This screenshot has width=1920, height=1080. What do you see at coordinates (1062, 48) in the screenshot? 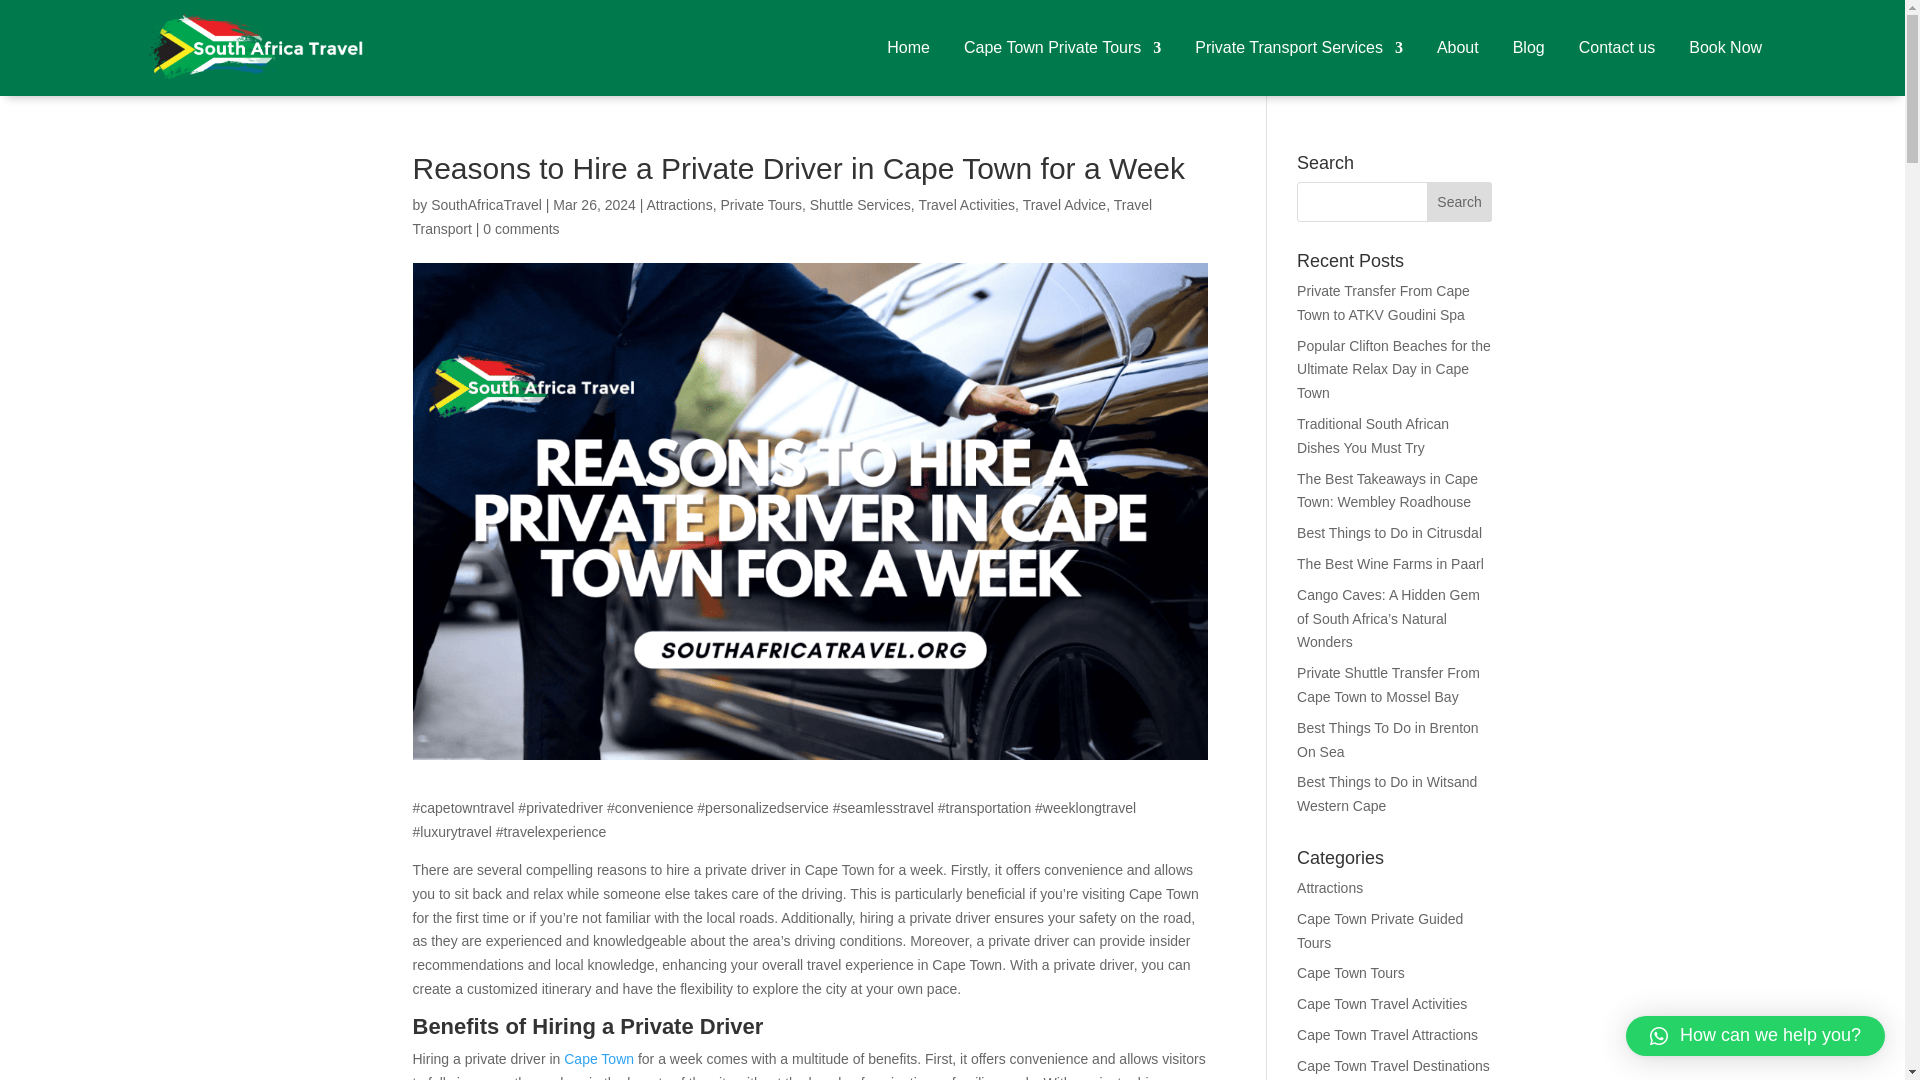
I see `Cape Town Private Tours` at bounding box center [1062, 48].